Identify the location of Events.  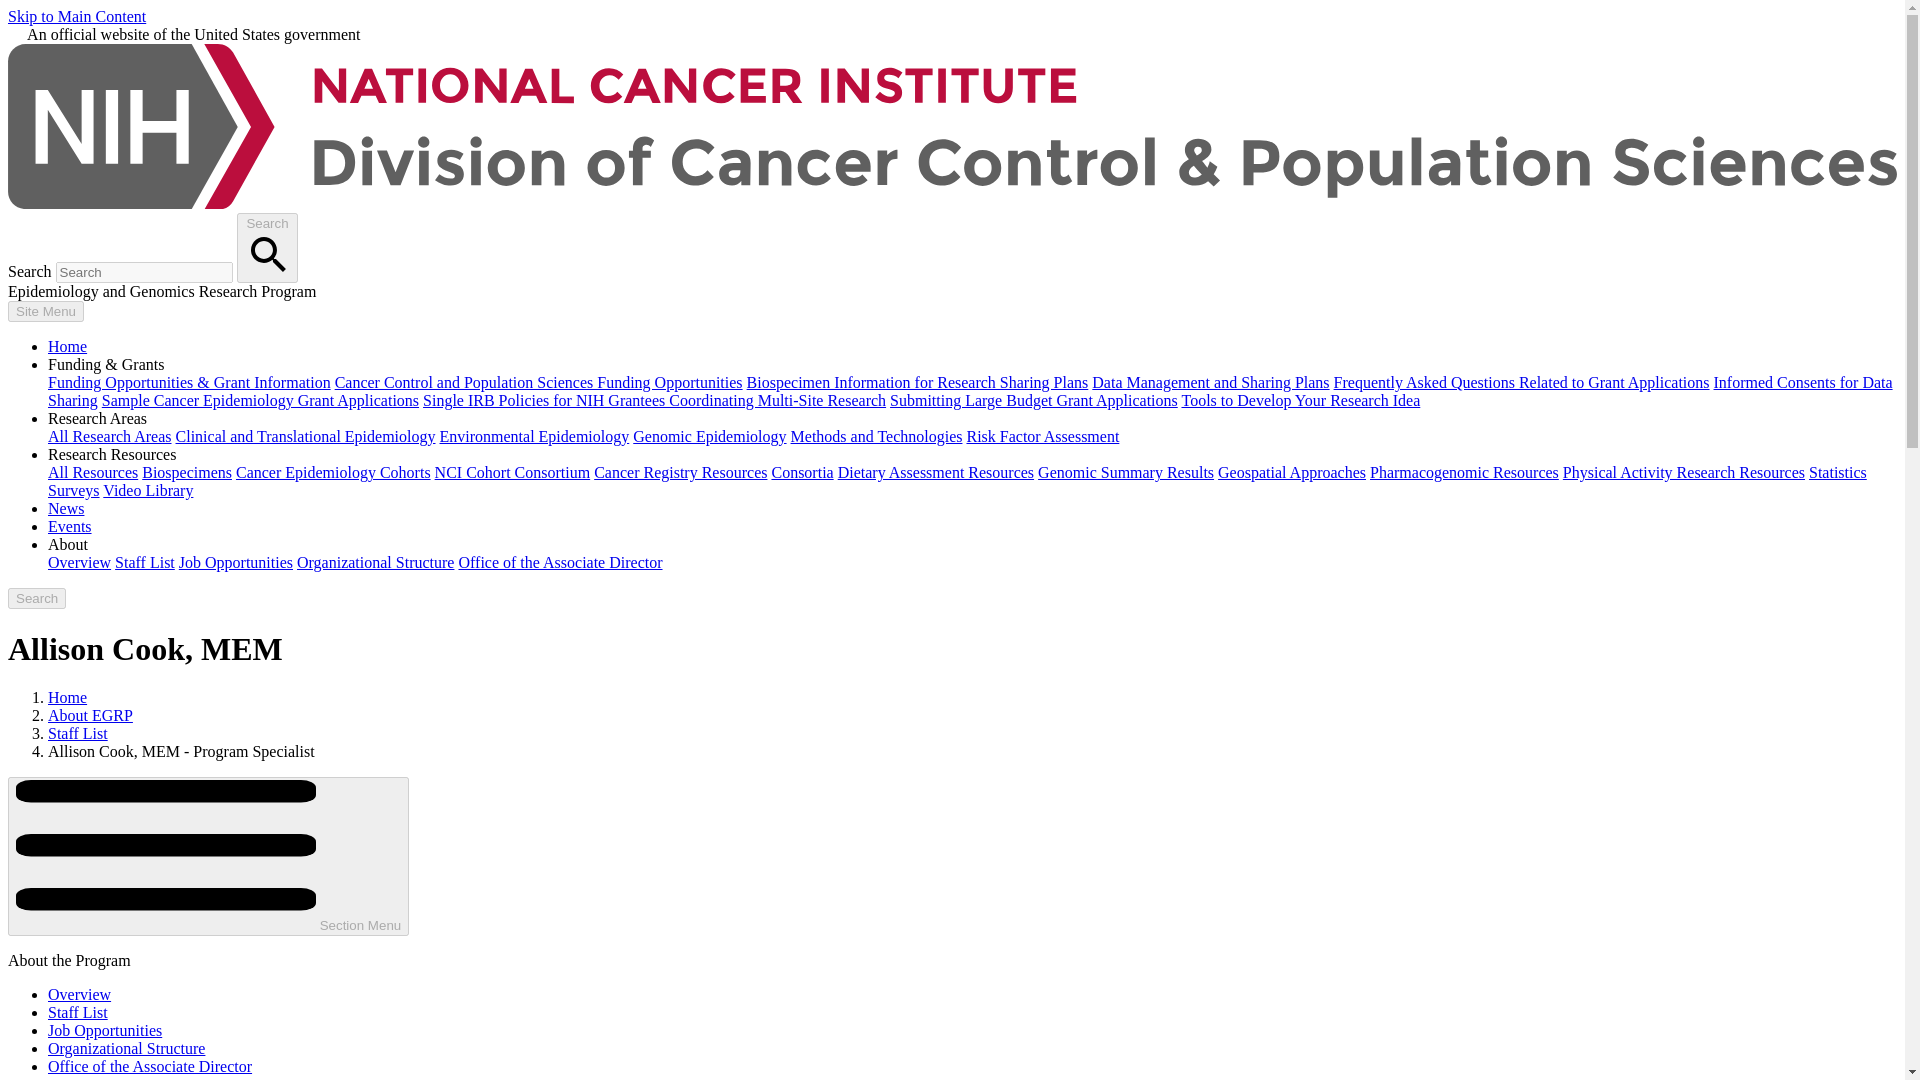
(70, 526).